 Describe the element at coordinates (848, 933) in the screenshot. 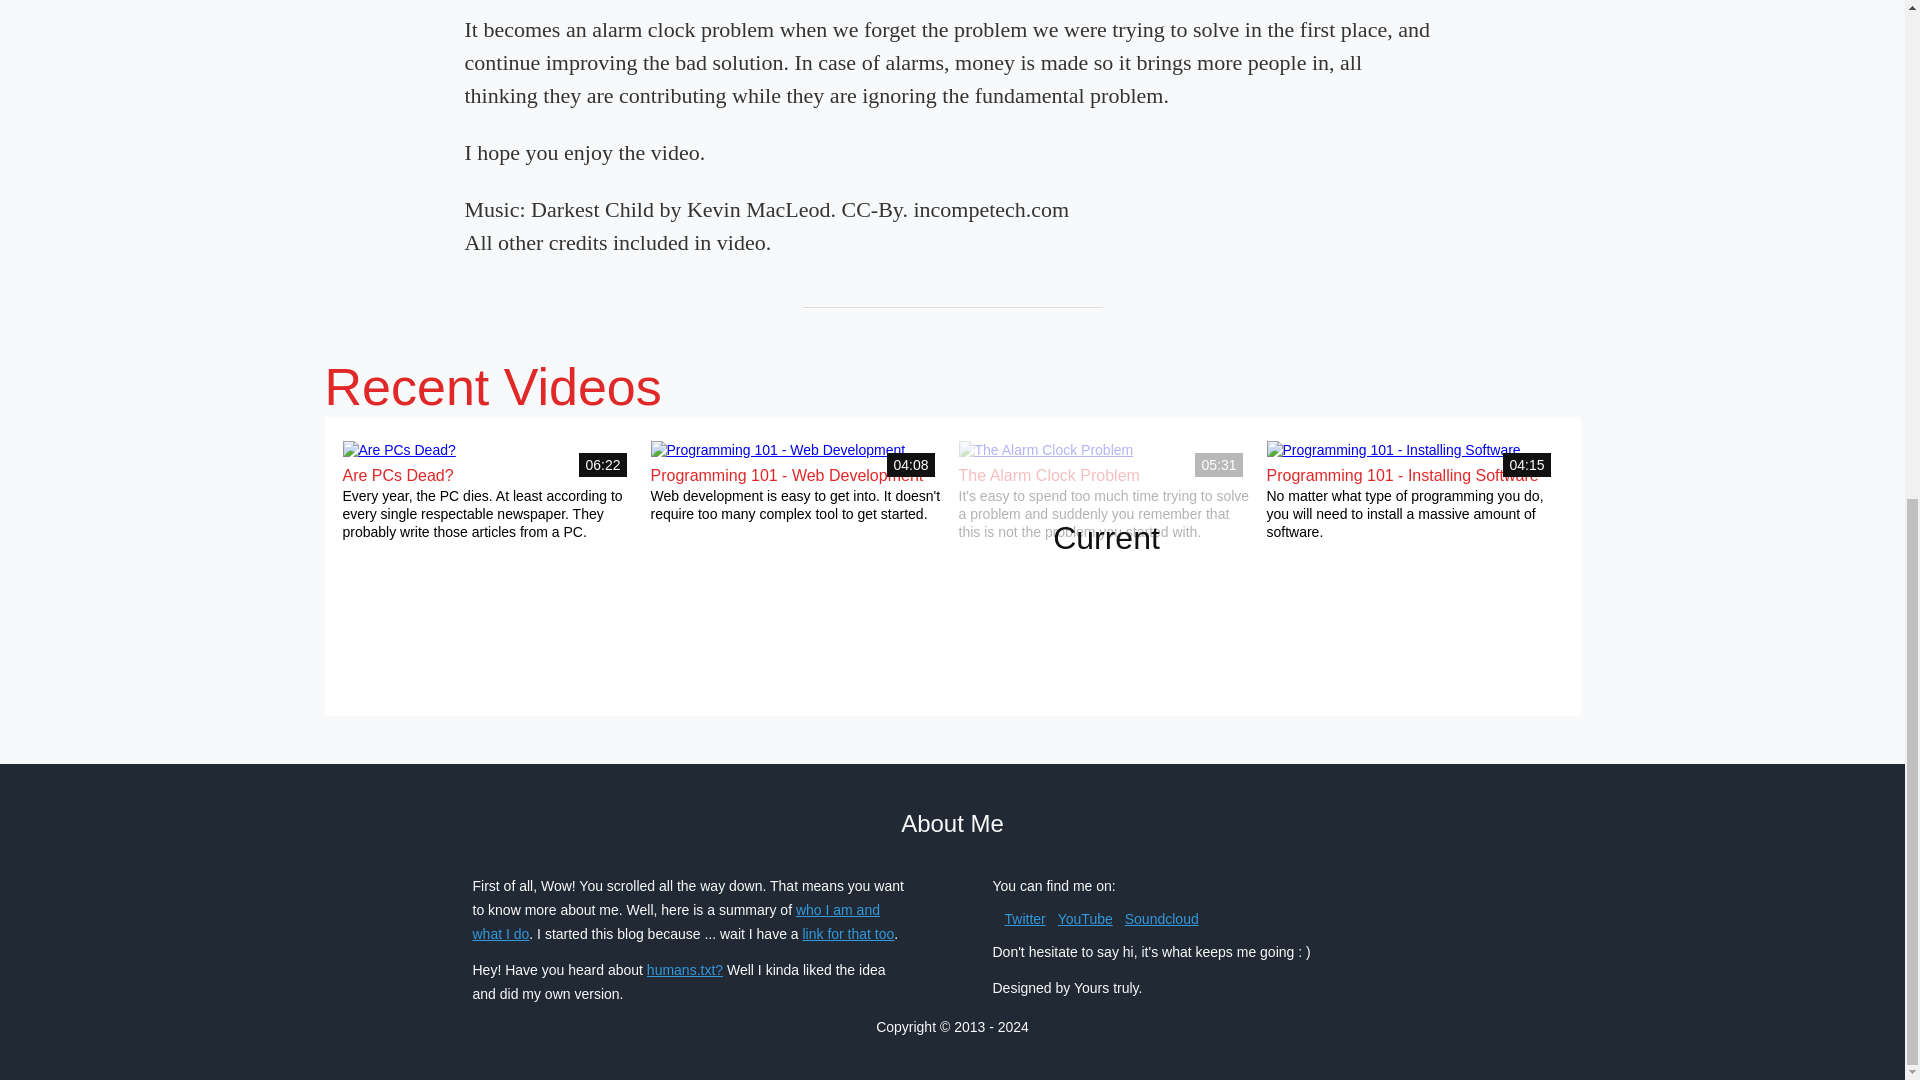

I see `link for that too` at that location.